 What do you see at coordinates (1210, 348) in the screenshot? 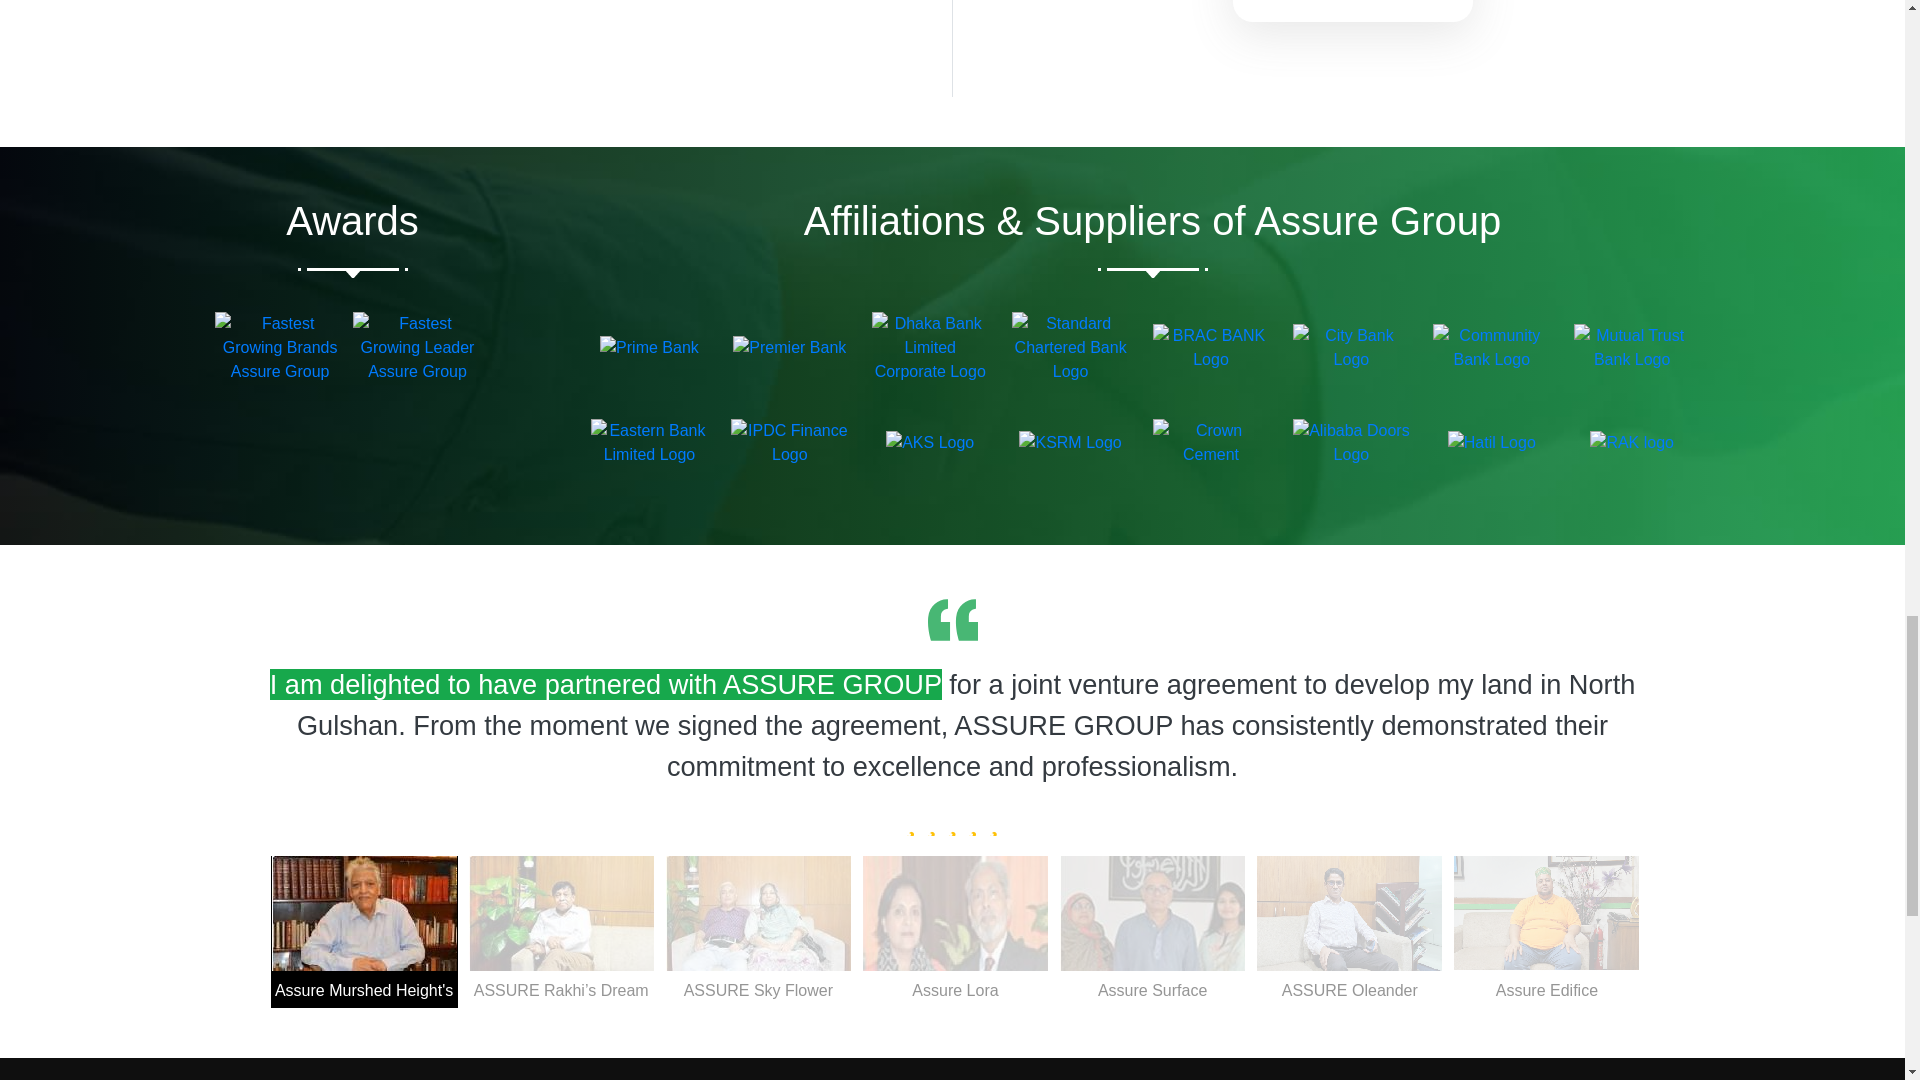
I see `BRAC Bank Limited` at bounding box center [1210, 348].